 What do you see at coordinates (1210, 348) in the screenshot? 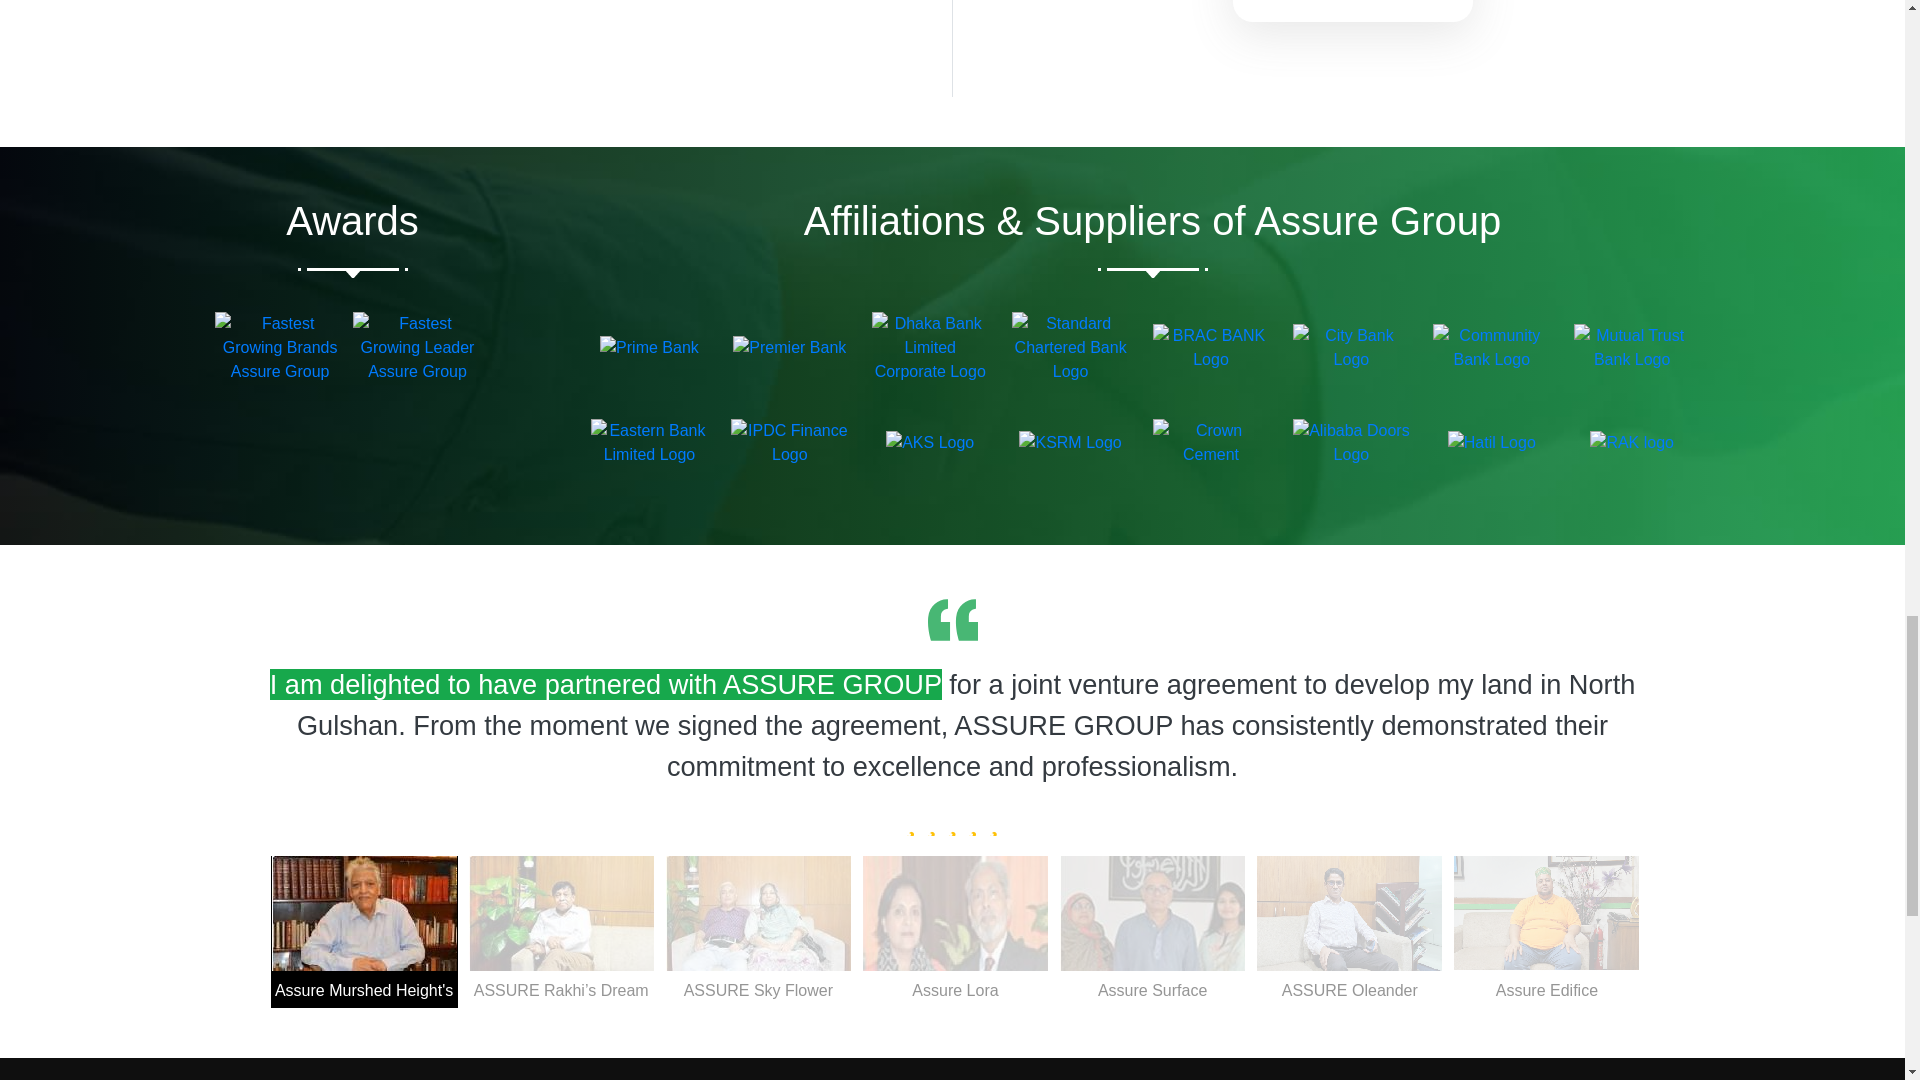
I see `BRAC Bank Limited` at bounding box center [1210, 348].